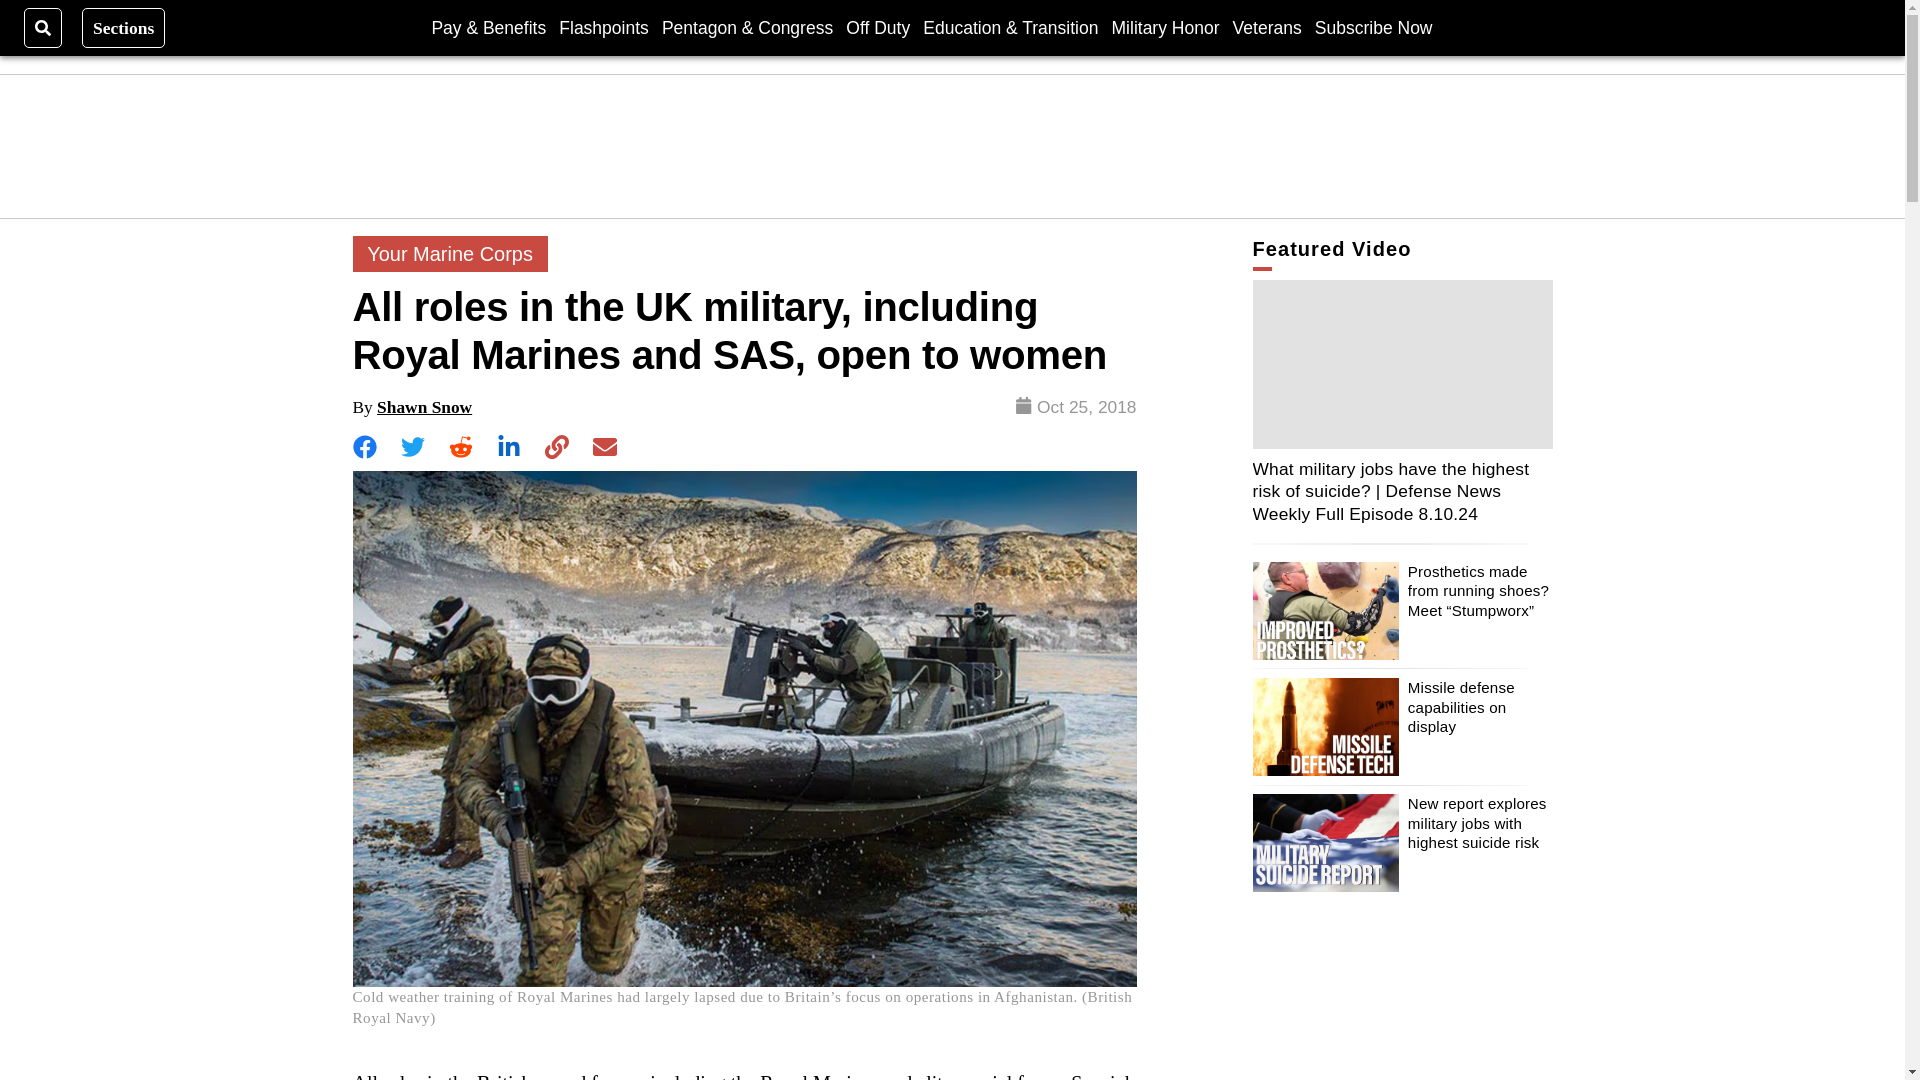 The image size is (1920, 1080). Describe the element at coordinates (124, 27) in the screenshot. I see `Sections` at that location.